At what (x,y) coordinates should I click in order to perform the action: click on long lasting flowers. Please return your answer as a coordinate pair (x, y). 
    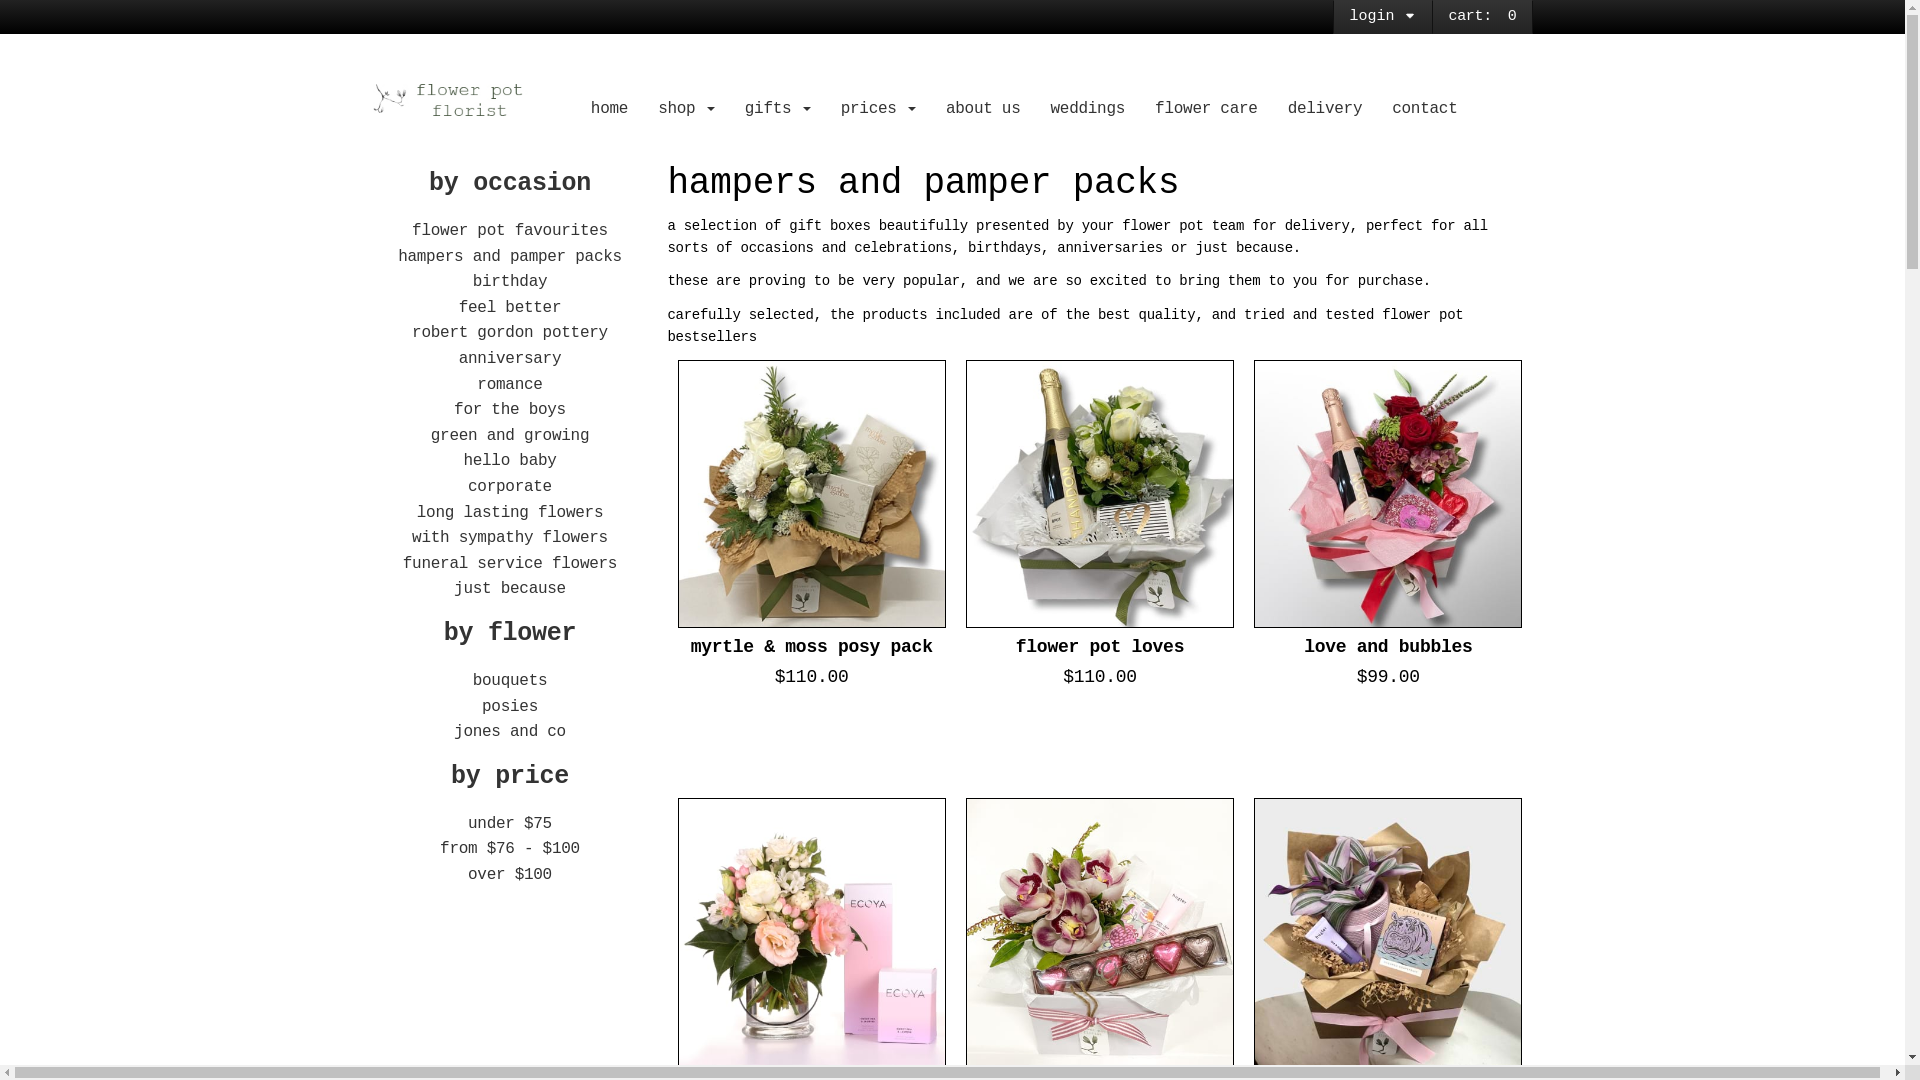
    Looking at the image, I should click on (510, 513).